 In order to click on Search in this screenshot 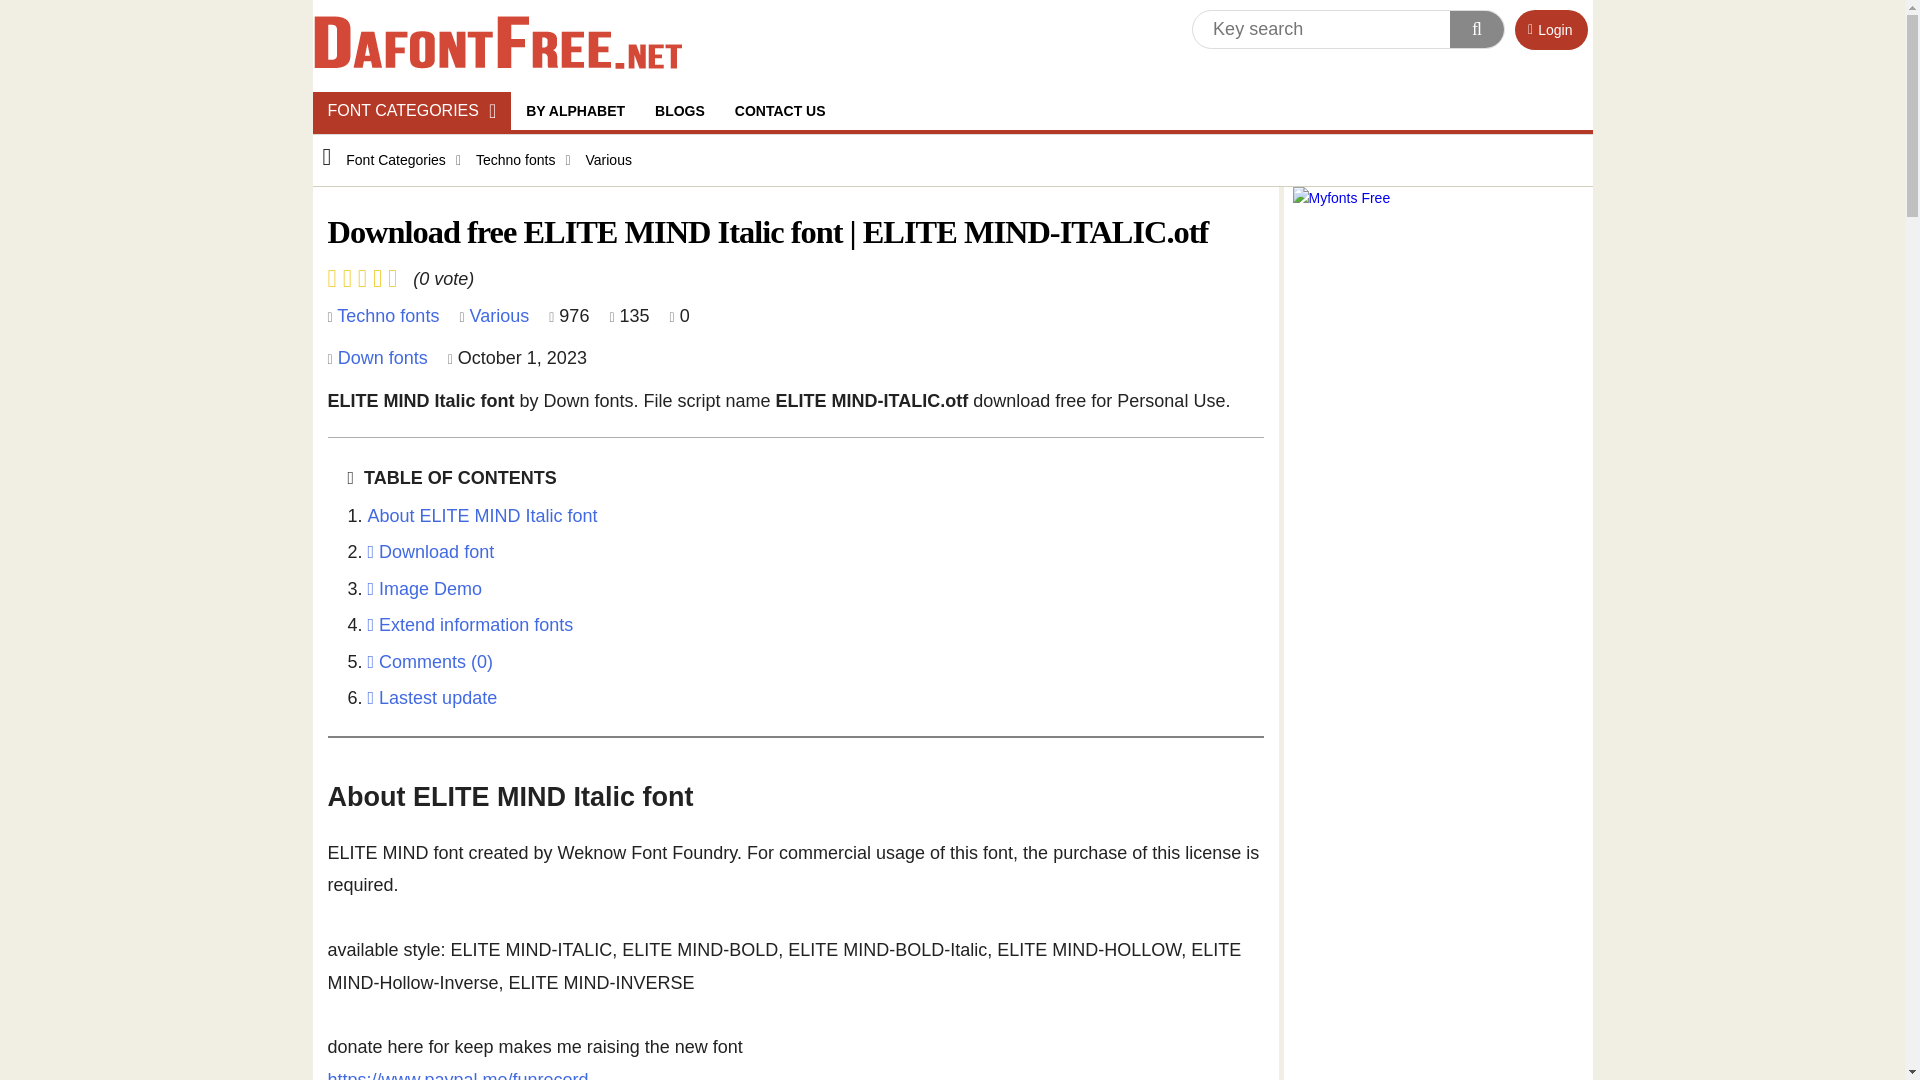, I will do `click(1476, 28)`.